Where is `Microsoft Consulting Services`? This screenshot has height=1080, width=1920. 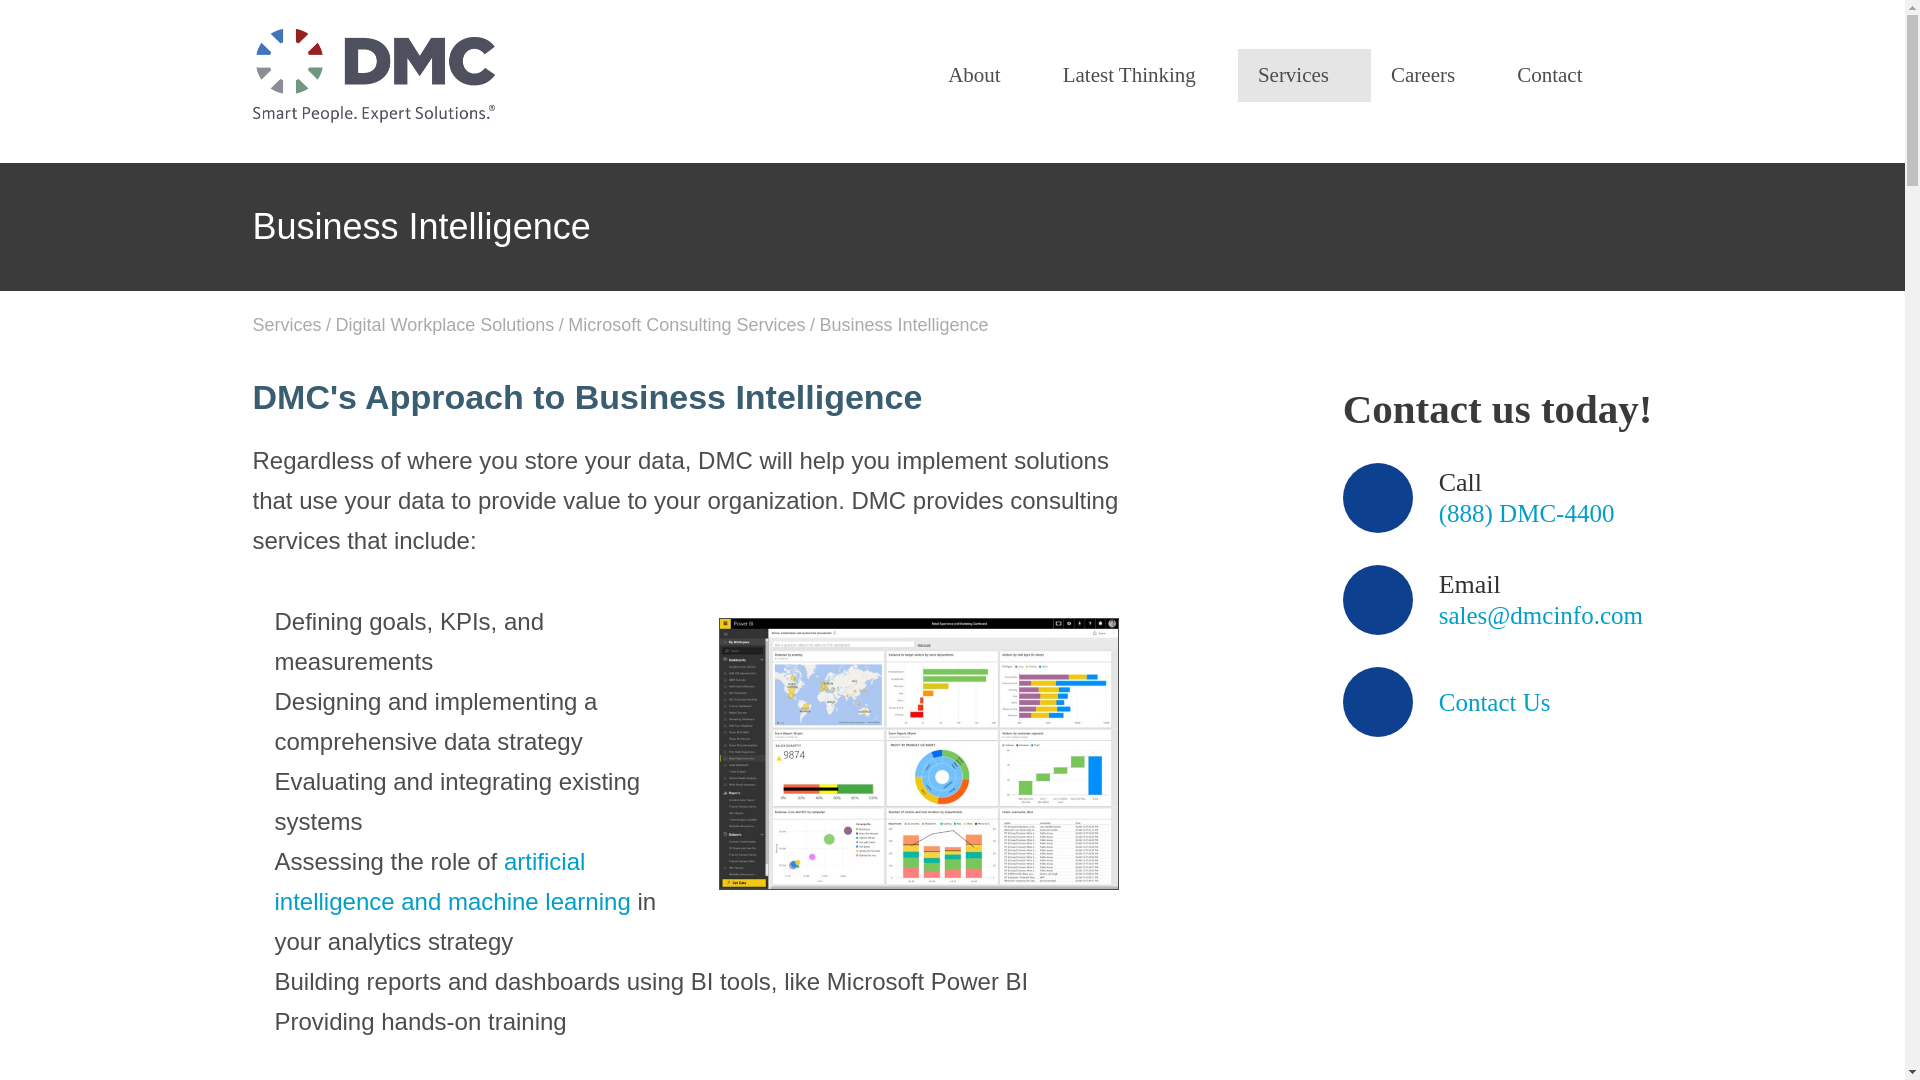
Microsoft Consulting Services is located at coordinates (686, 324).